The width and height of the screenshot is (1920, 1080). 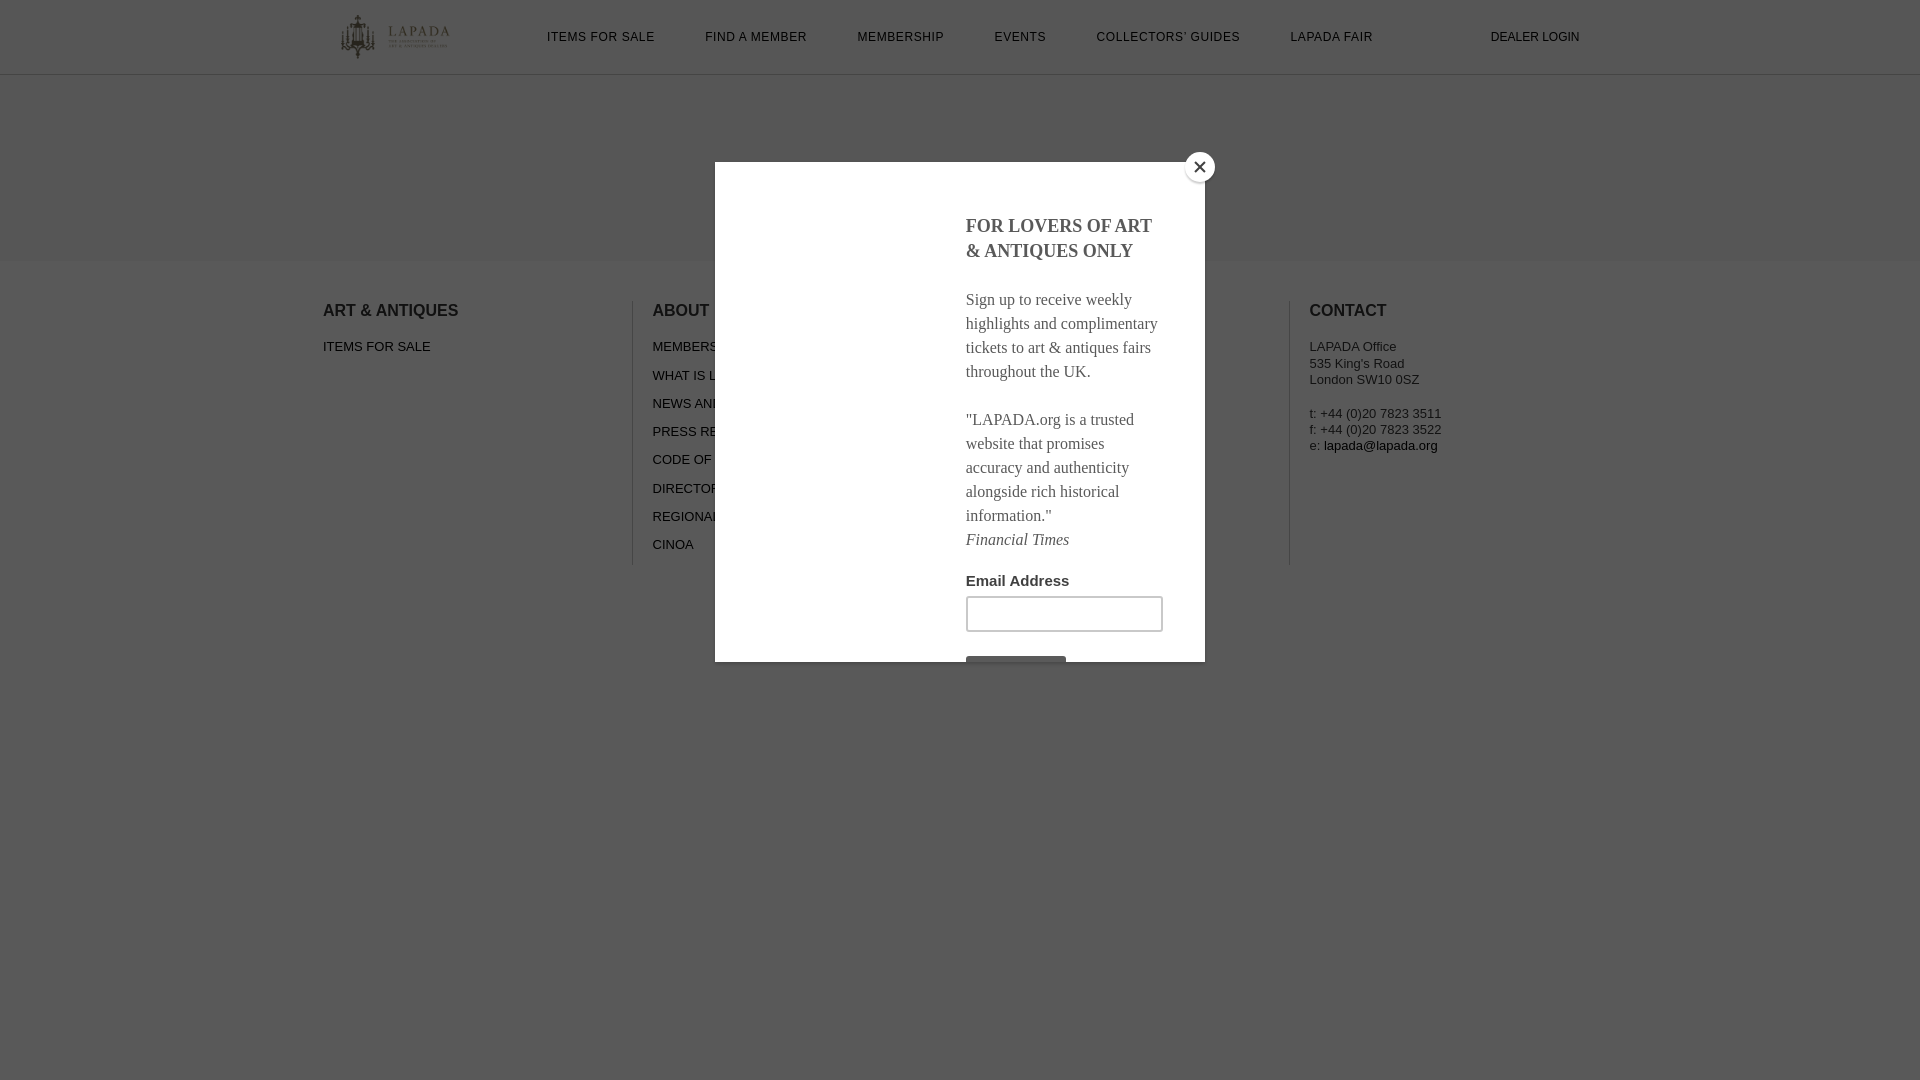 What do you see at coordinates (1125, 442) in the screenshot?
I see `Learn more about LAPADA` at bounding box center [1125, 442].